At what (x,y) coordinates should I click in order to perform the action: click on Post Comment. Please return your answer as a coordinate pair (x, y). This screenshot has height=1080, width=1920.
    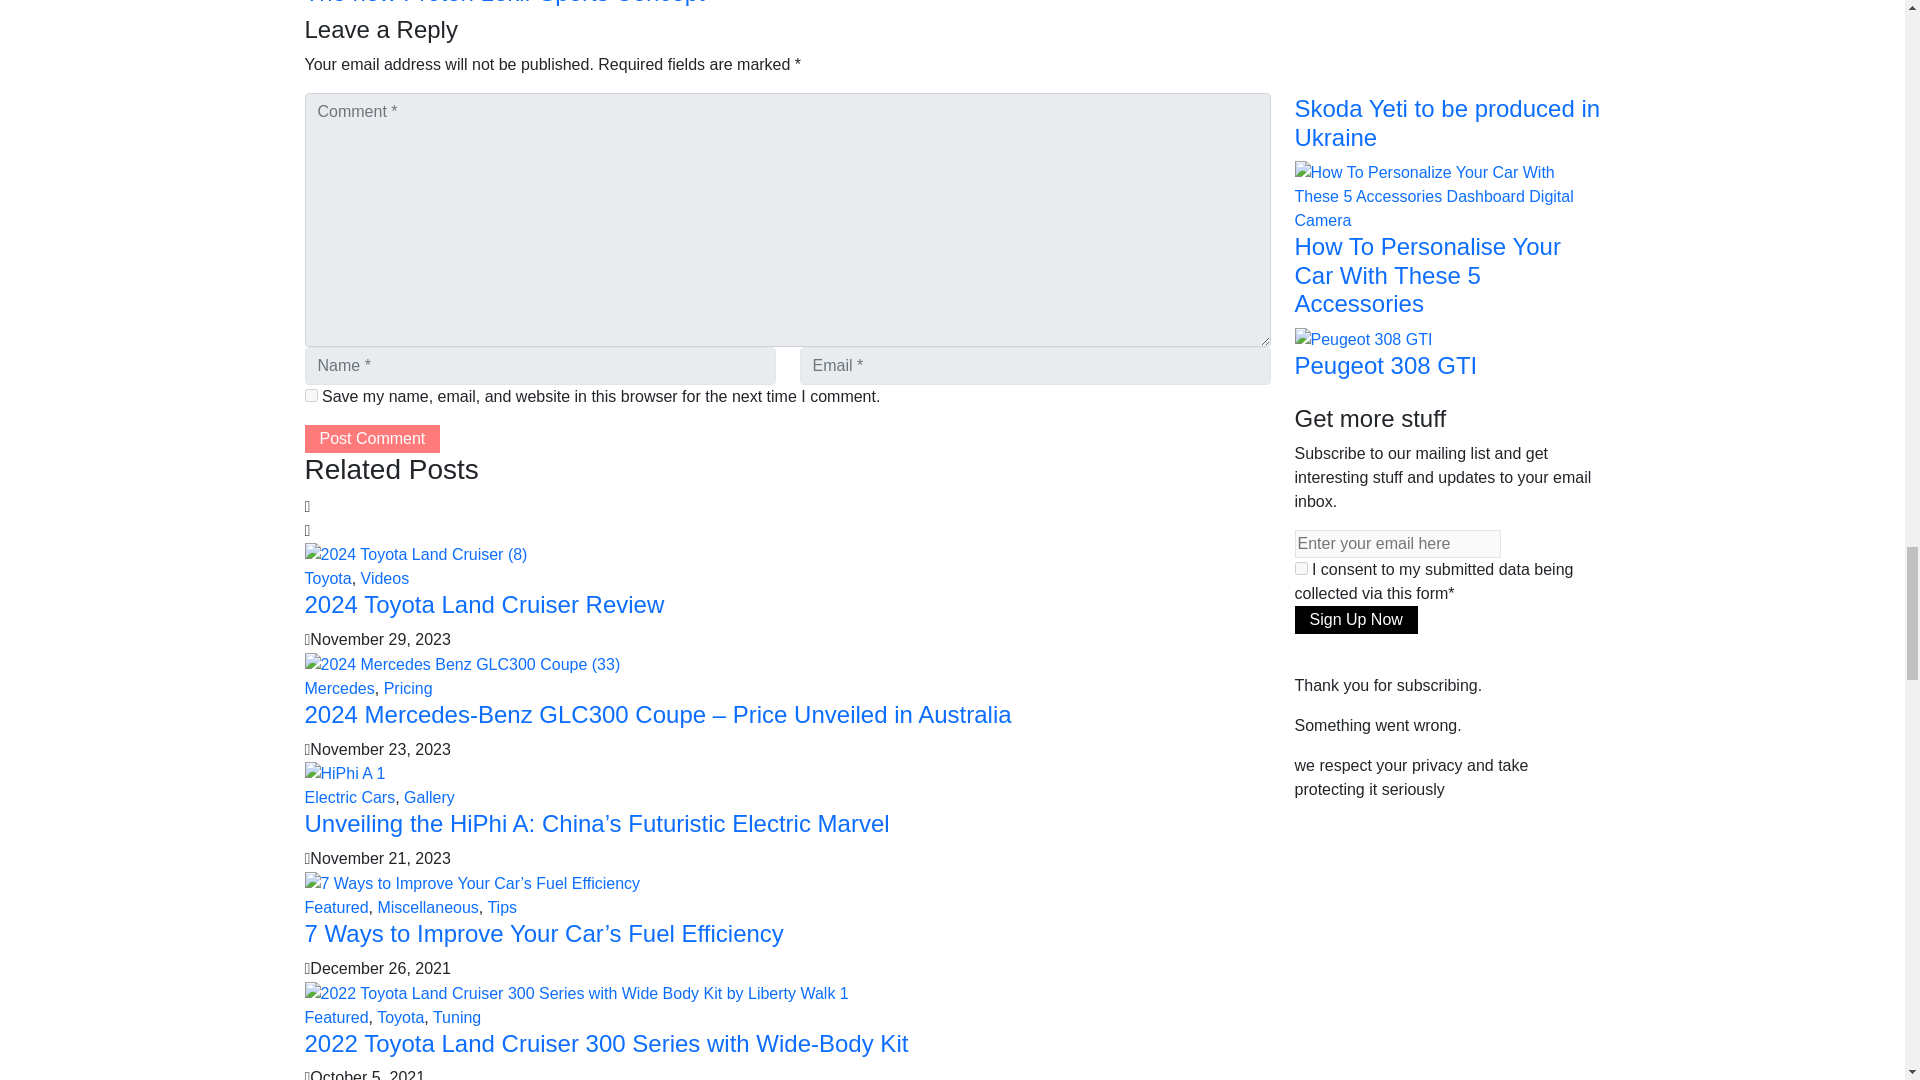
    Looking at the image, I should click on (371, 438).